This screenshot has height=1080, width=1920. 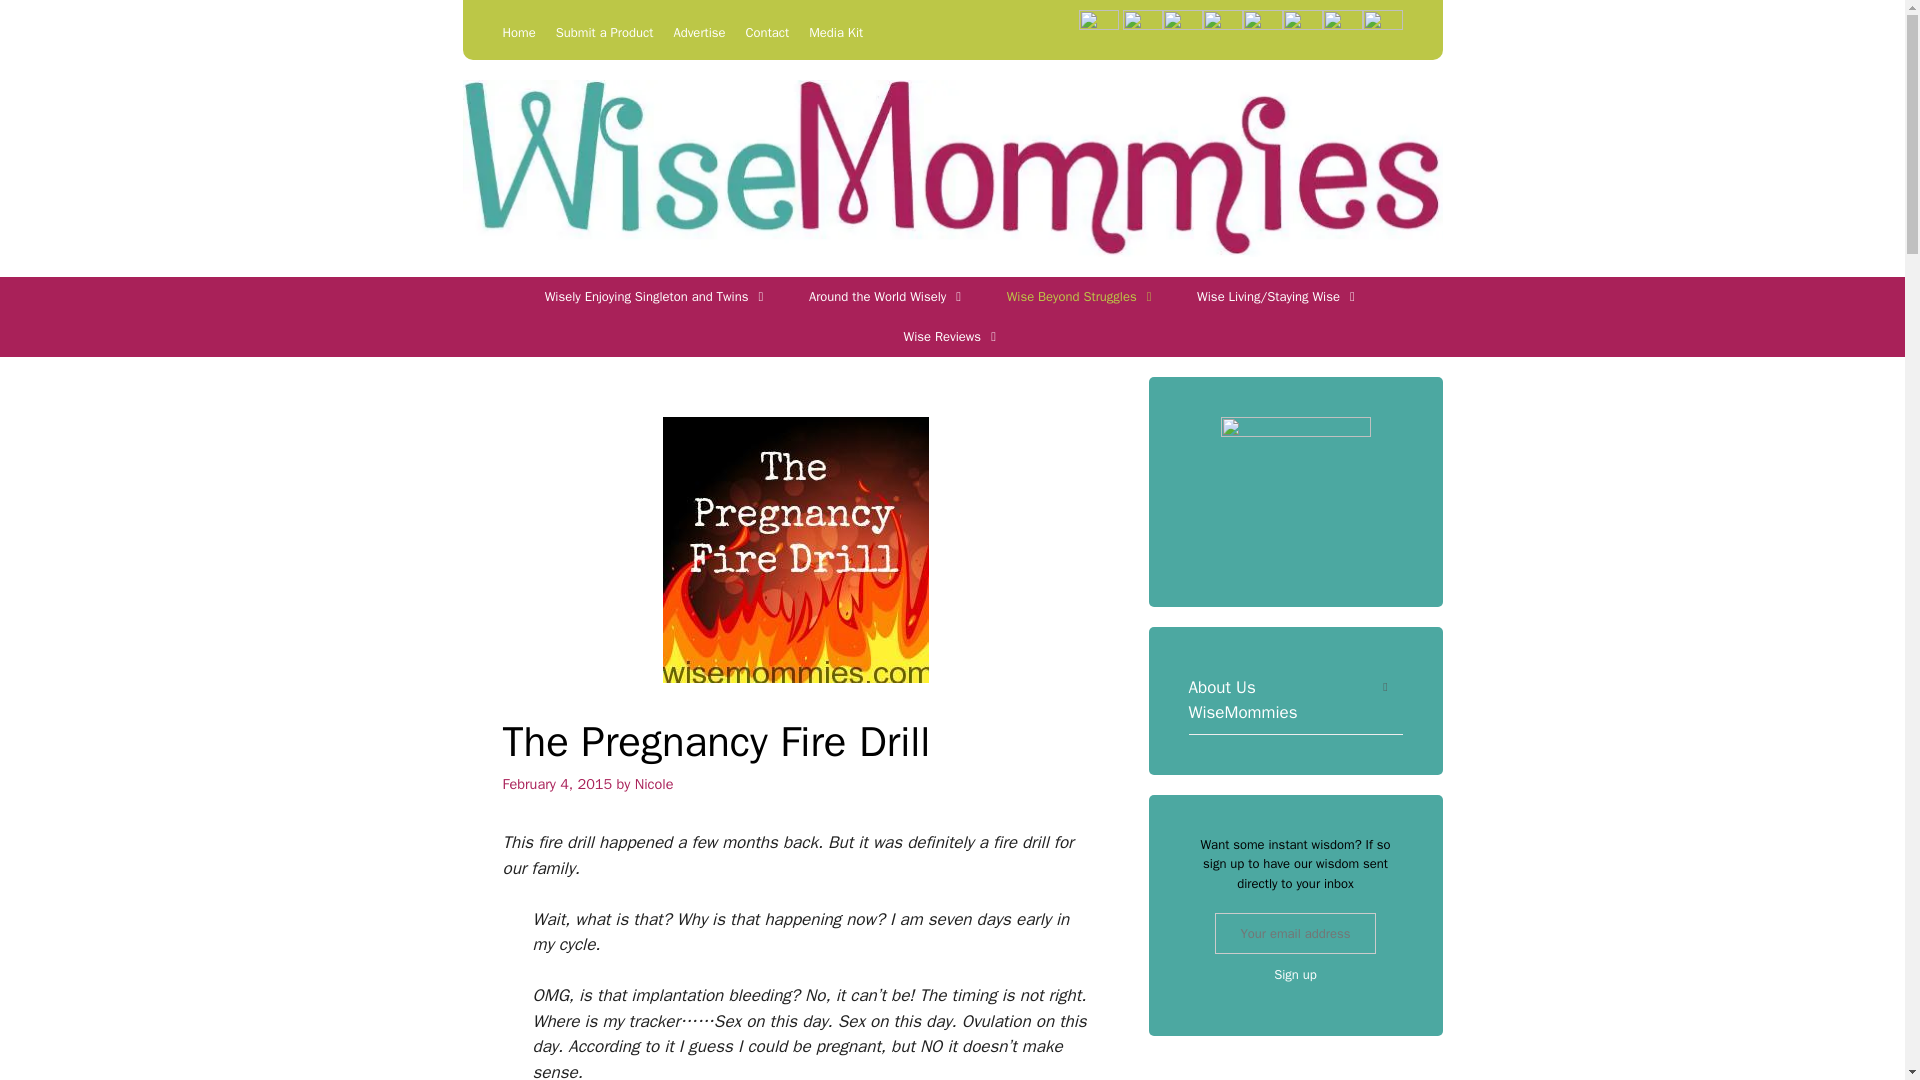 What do you see at coordinates (768, 32) in the screenshot?
I see `Contact` at bounding box center [768, 32].